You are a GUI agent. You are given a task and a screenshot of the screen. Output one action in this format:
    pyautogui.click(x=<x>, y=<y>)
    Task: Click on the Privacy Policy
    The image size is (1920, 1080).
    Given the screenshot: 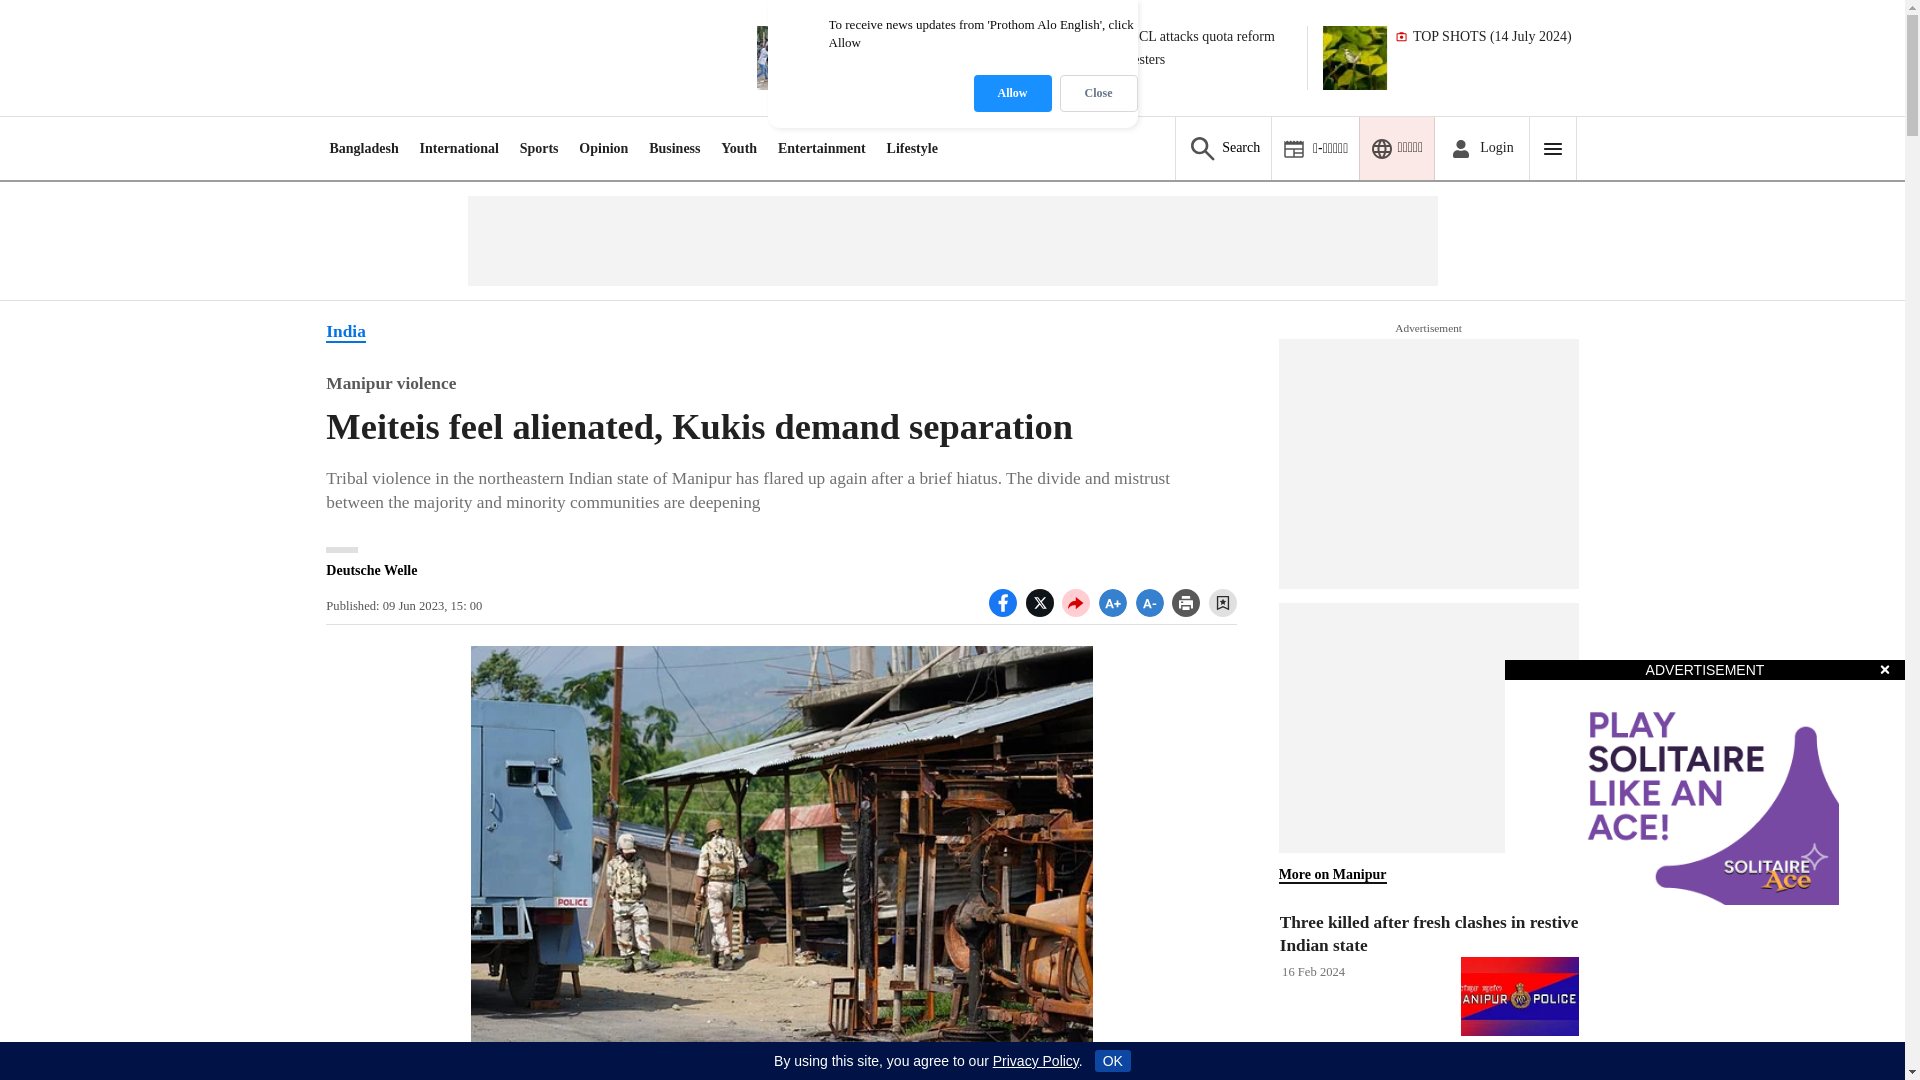 What is the action you would take?
    pyautogui.click(x=1036, y=1061)
    